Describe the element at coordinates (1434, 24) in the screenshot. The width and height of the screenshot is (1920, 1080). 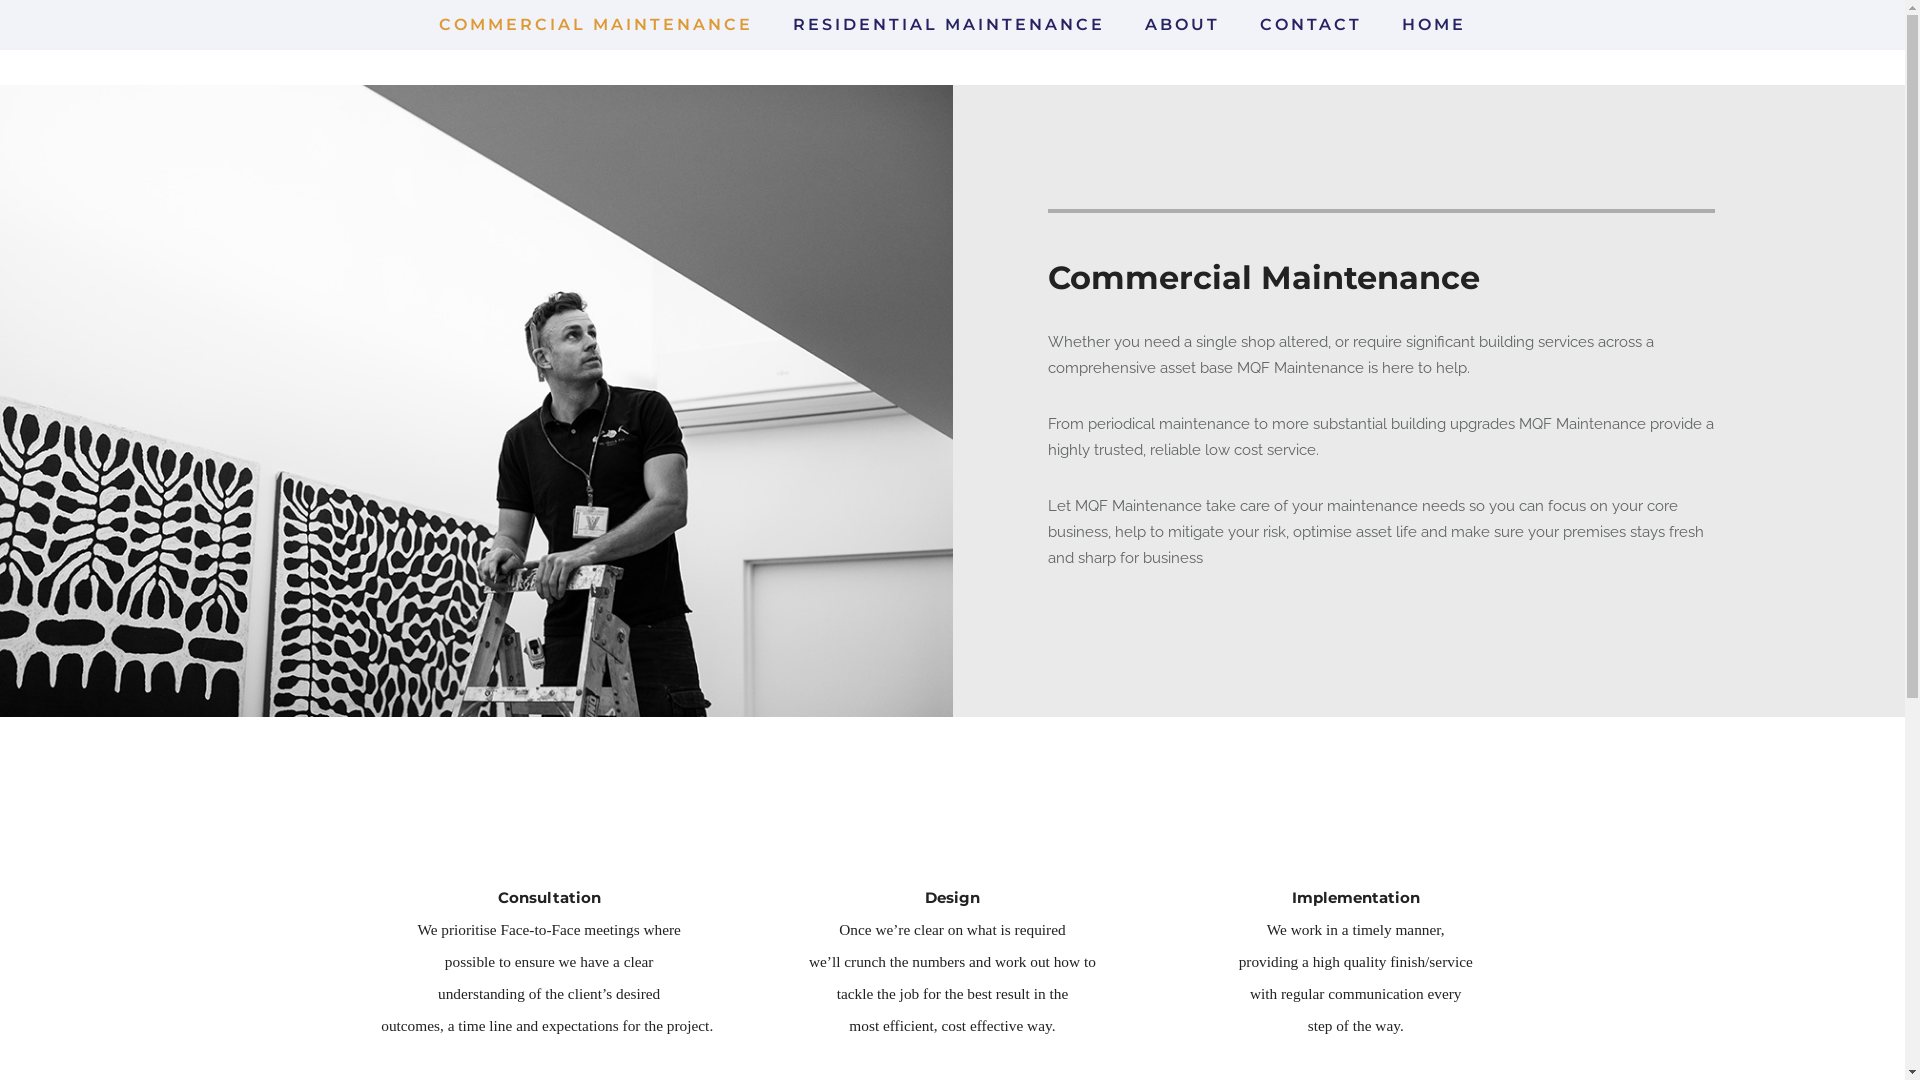
I see `HOME` at that location.